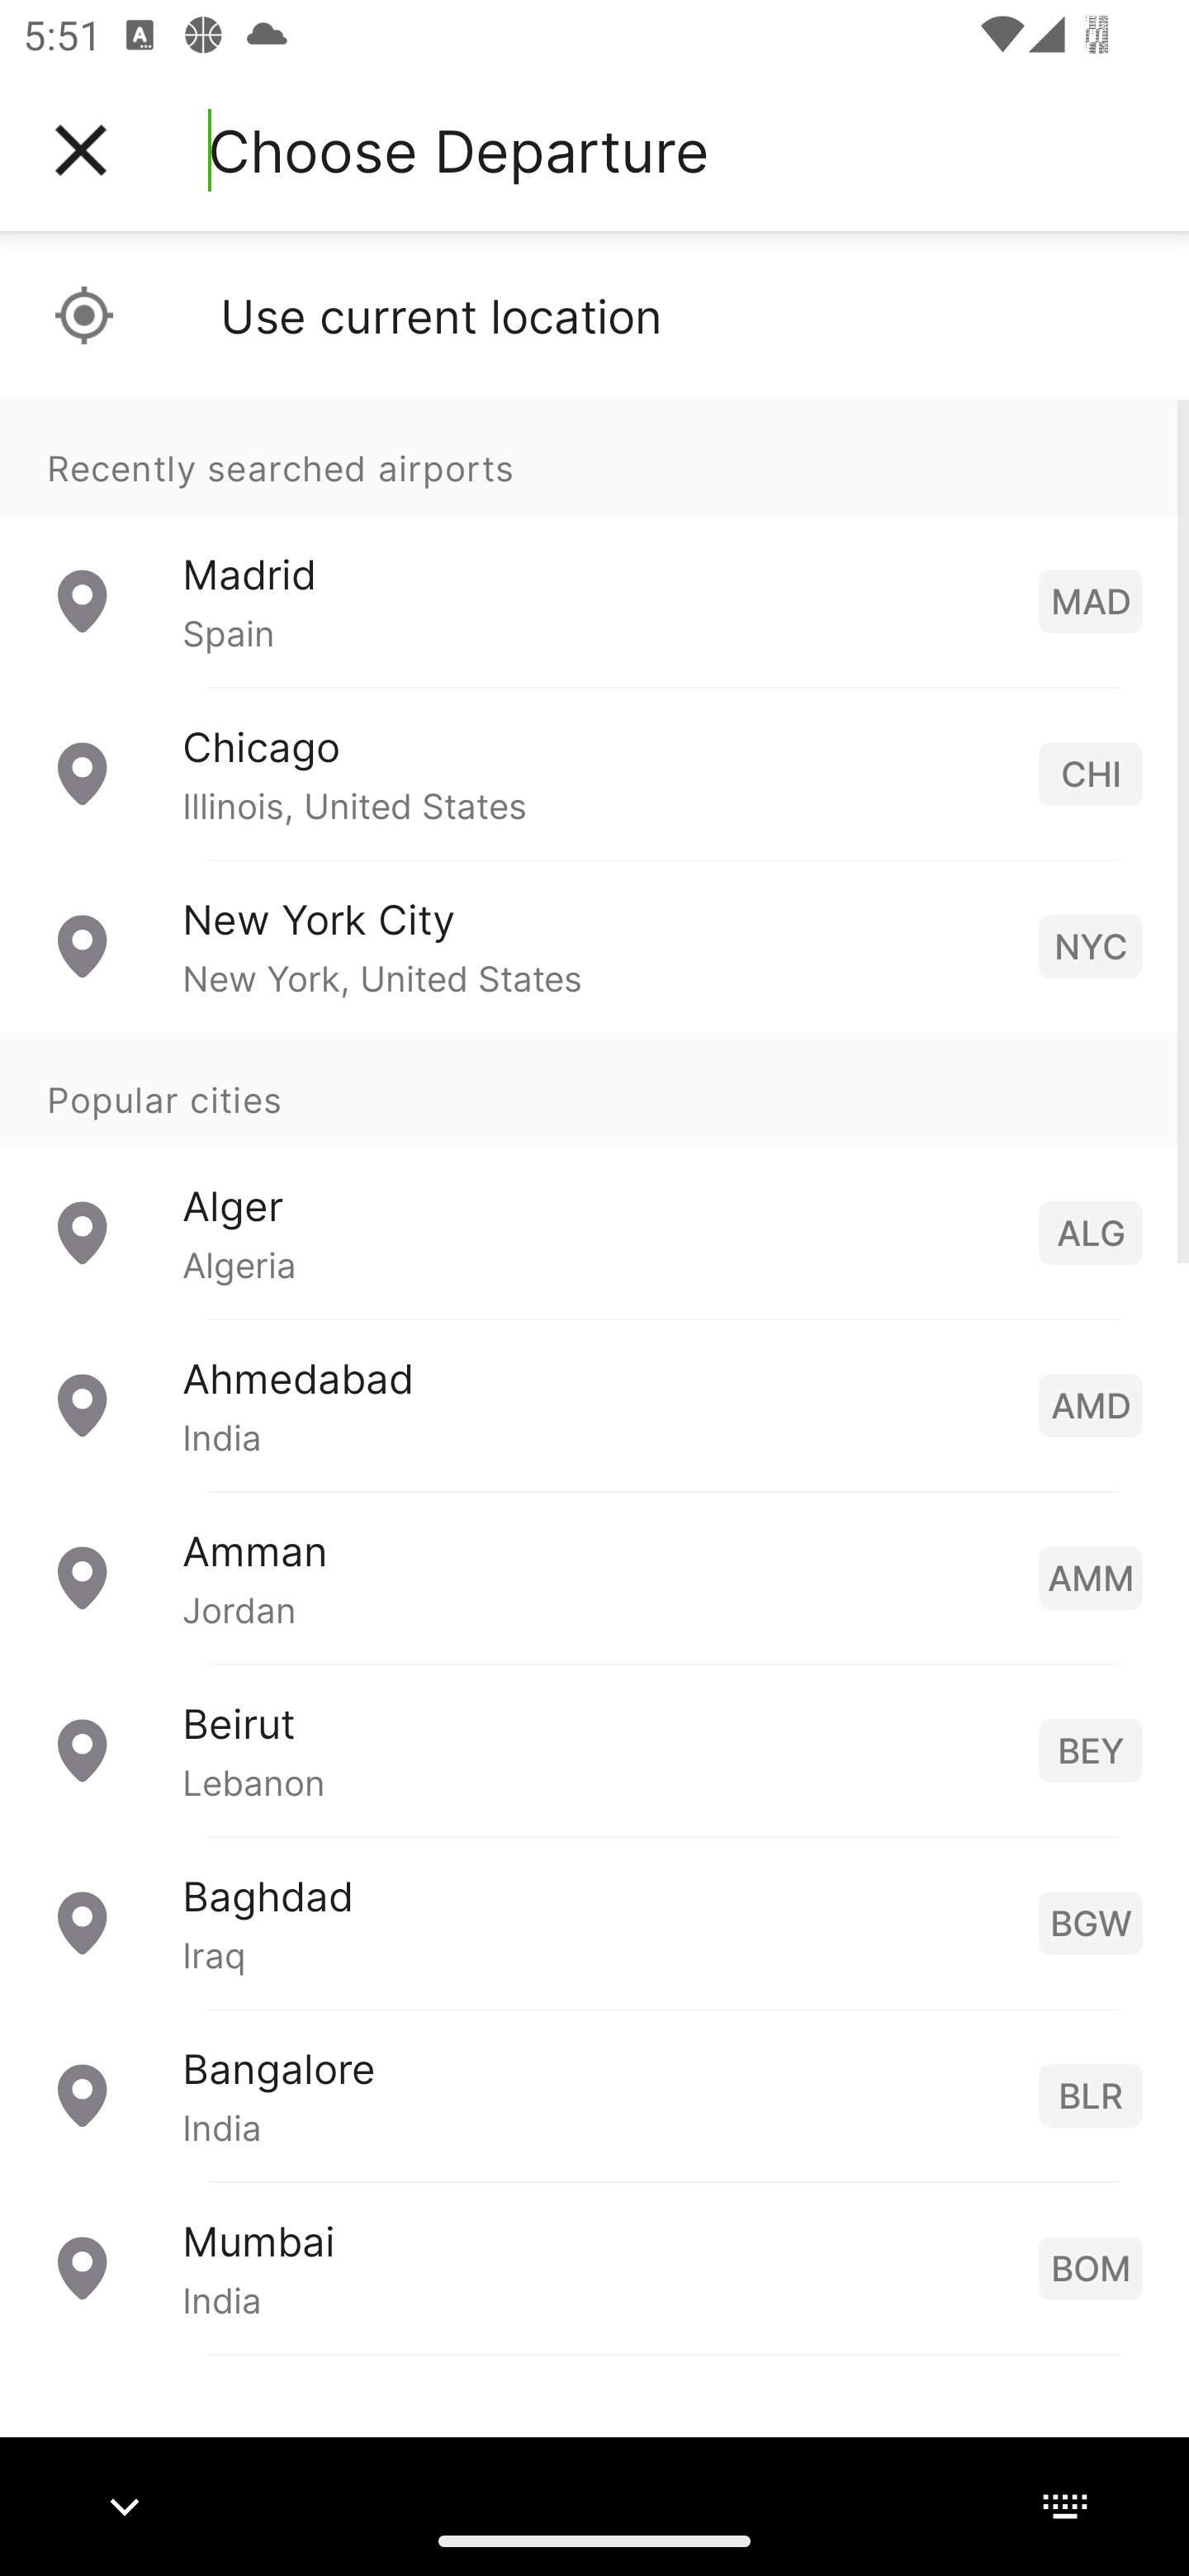 The height and width of the screenshot is (2576, 1189). Describe the element at coordinates (594, 1577) in the screenshot. I see `Amman Jordan AMM` at that location.